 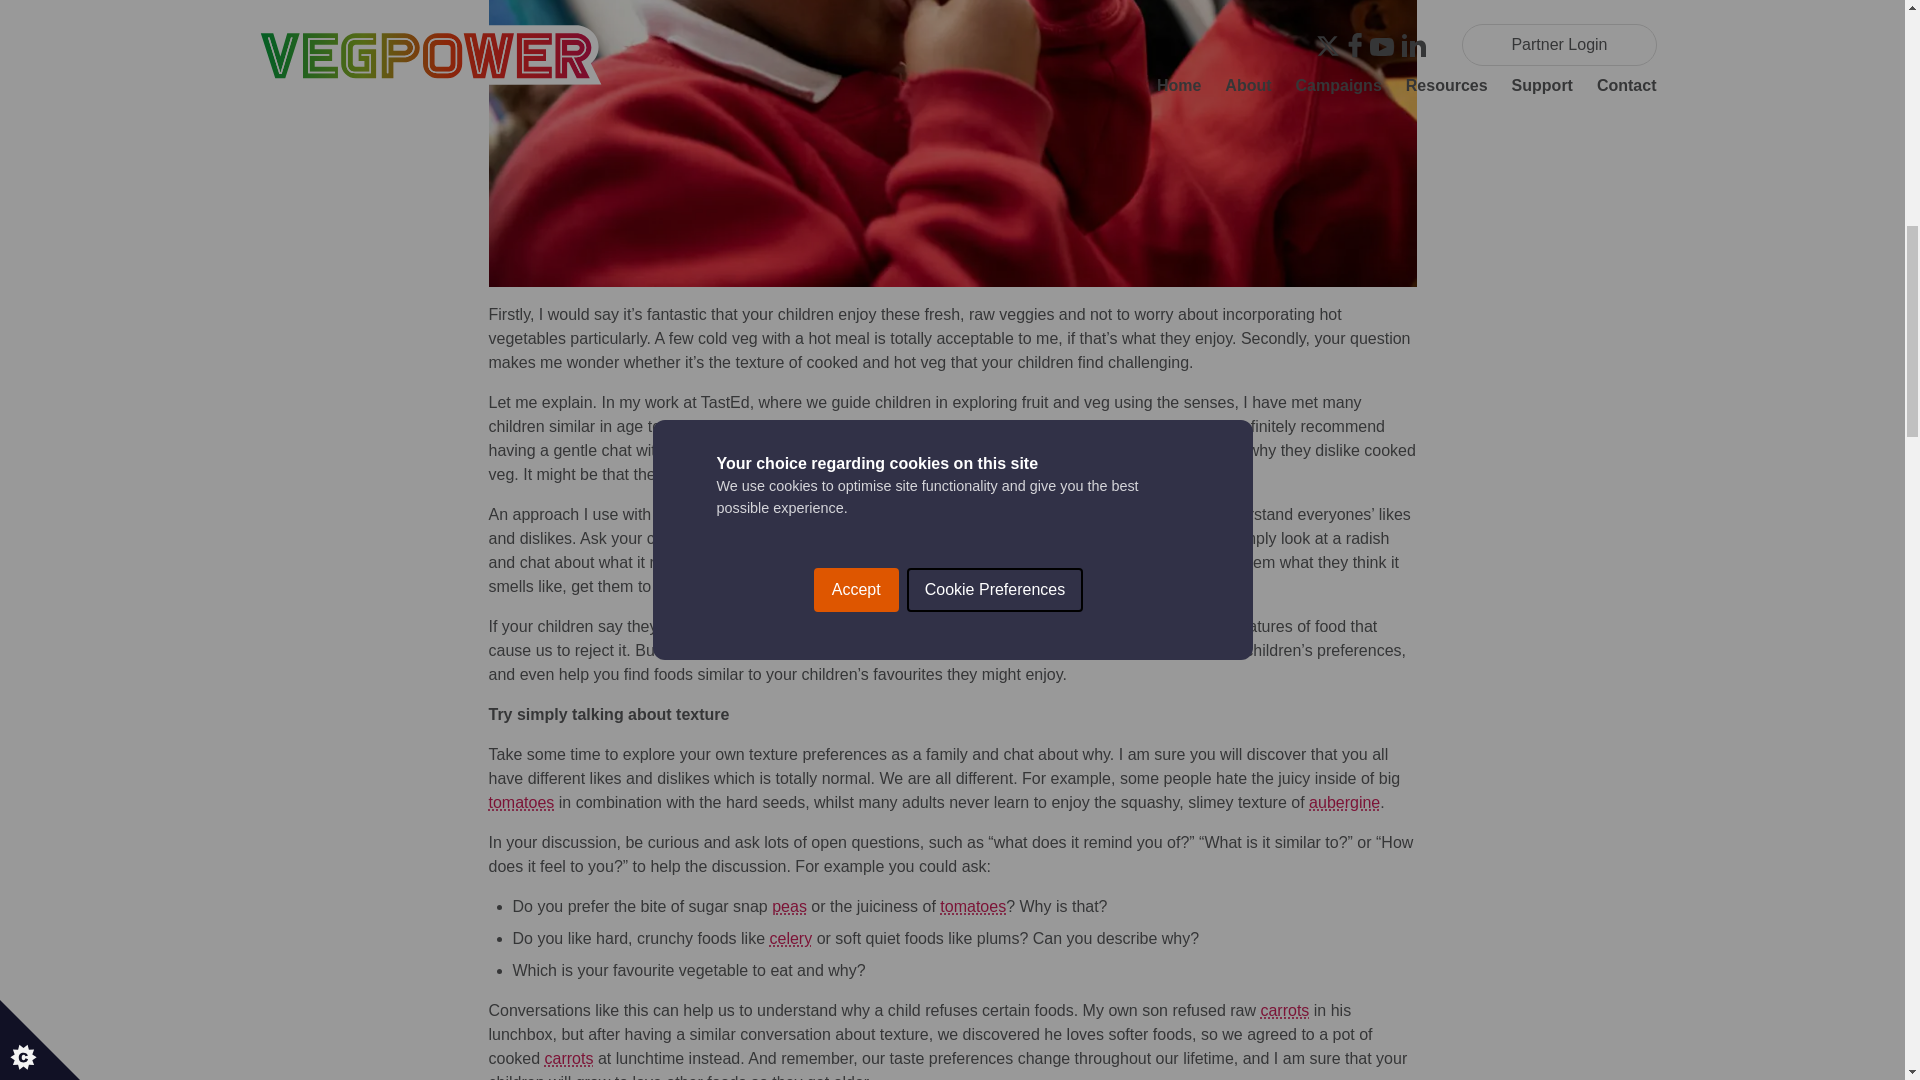 I want to click on tomatoes, so click(x=520, y=802).